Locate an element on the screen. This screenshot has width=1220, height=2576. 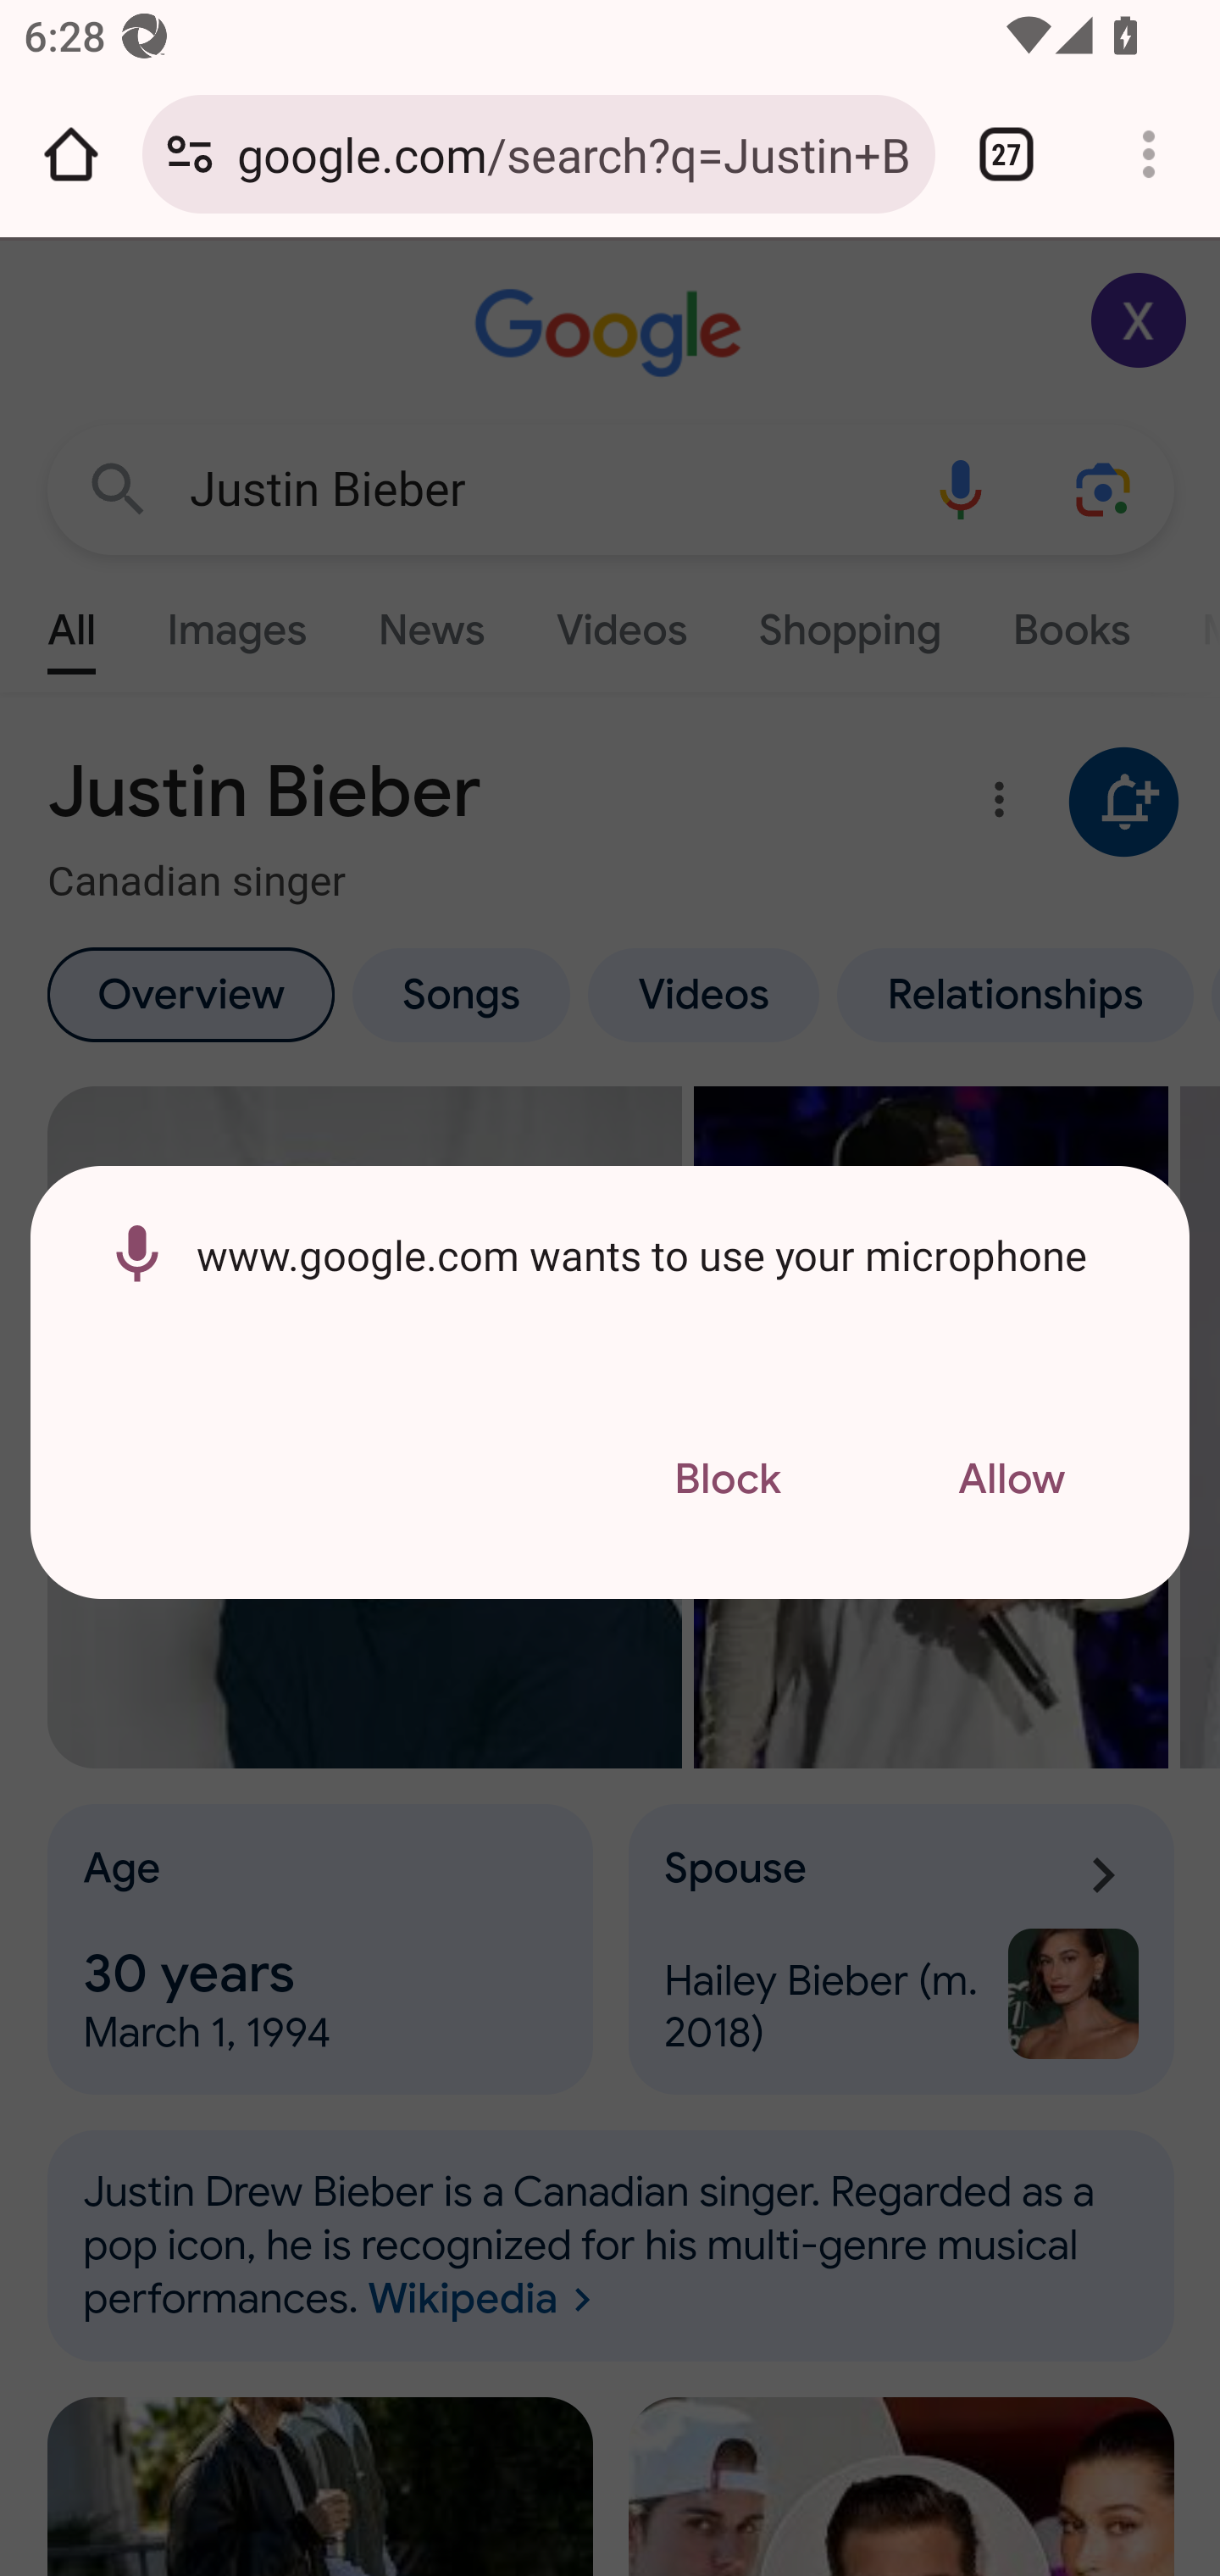
Block is located at coordinates (727, 1480).